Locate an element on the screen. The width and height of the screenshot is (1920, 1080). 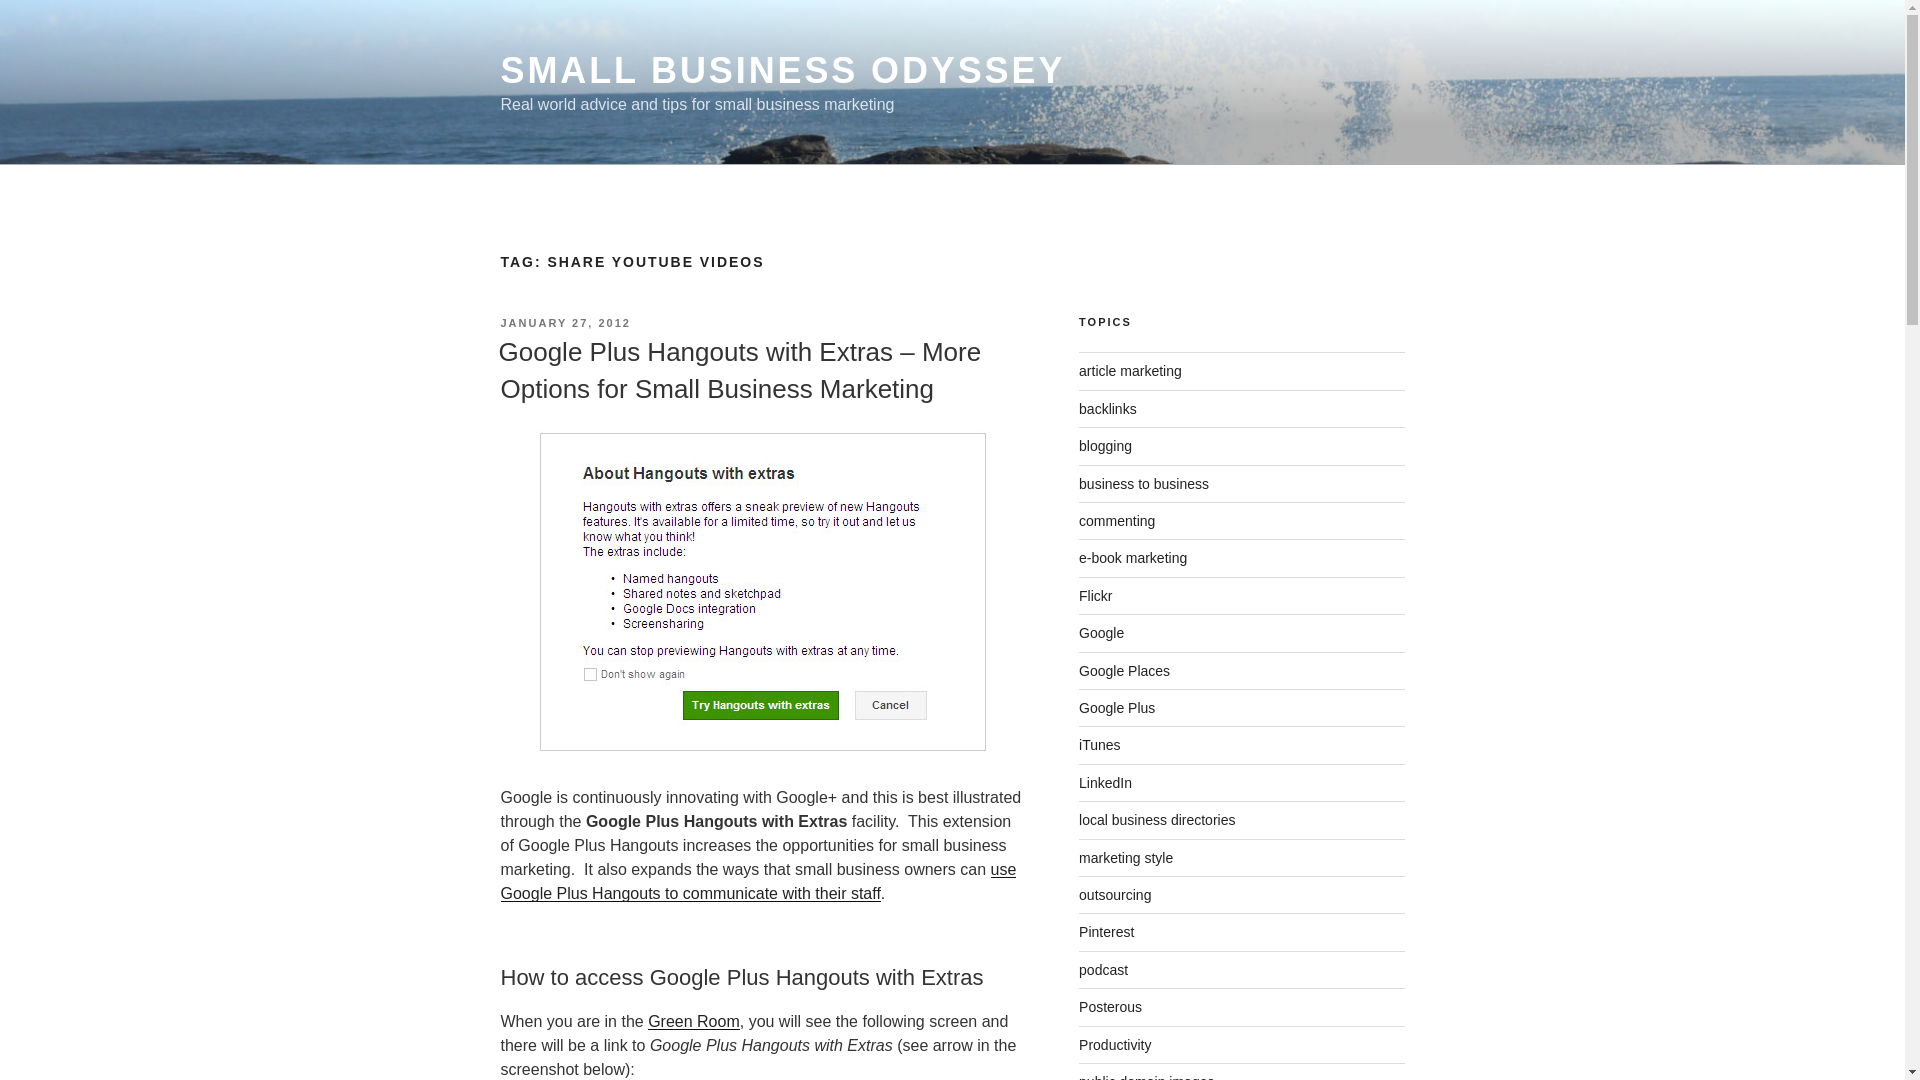
article marketing is located at coordinates (1130, 370).